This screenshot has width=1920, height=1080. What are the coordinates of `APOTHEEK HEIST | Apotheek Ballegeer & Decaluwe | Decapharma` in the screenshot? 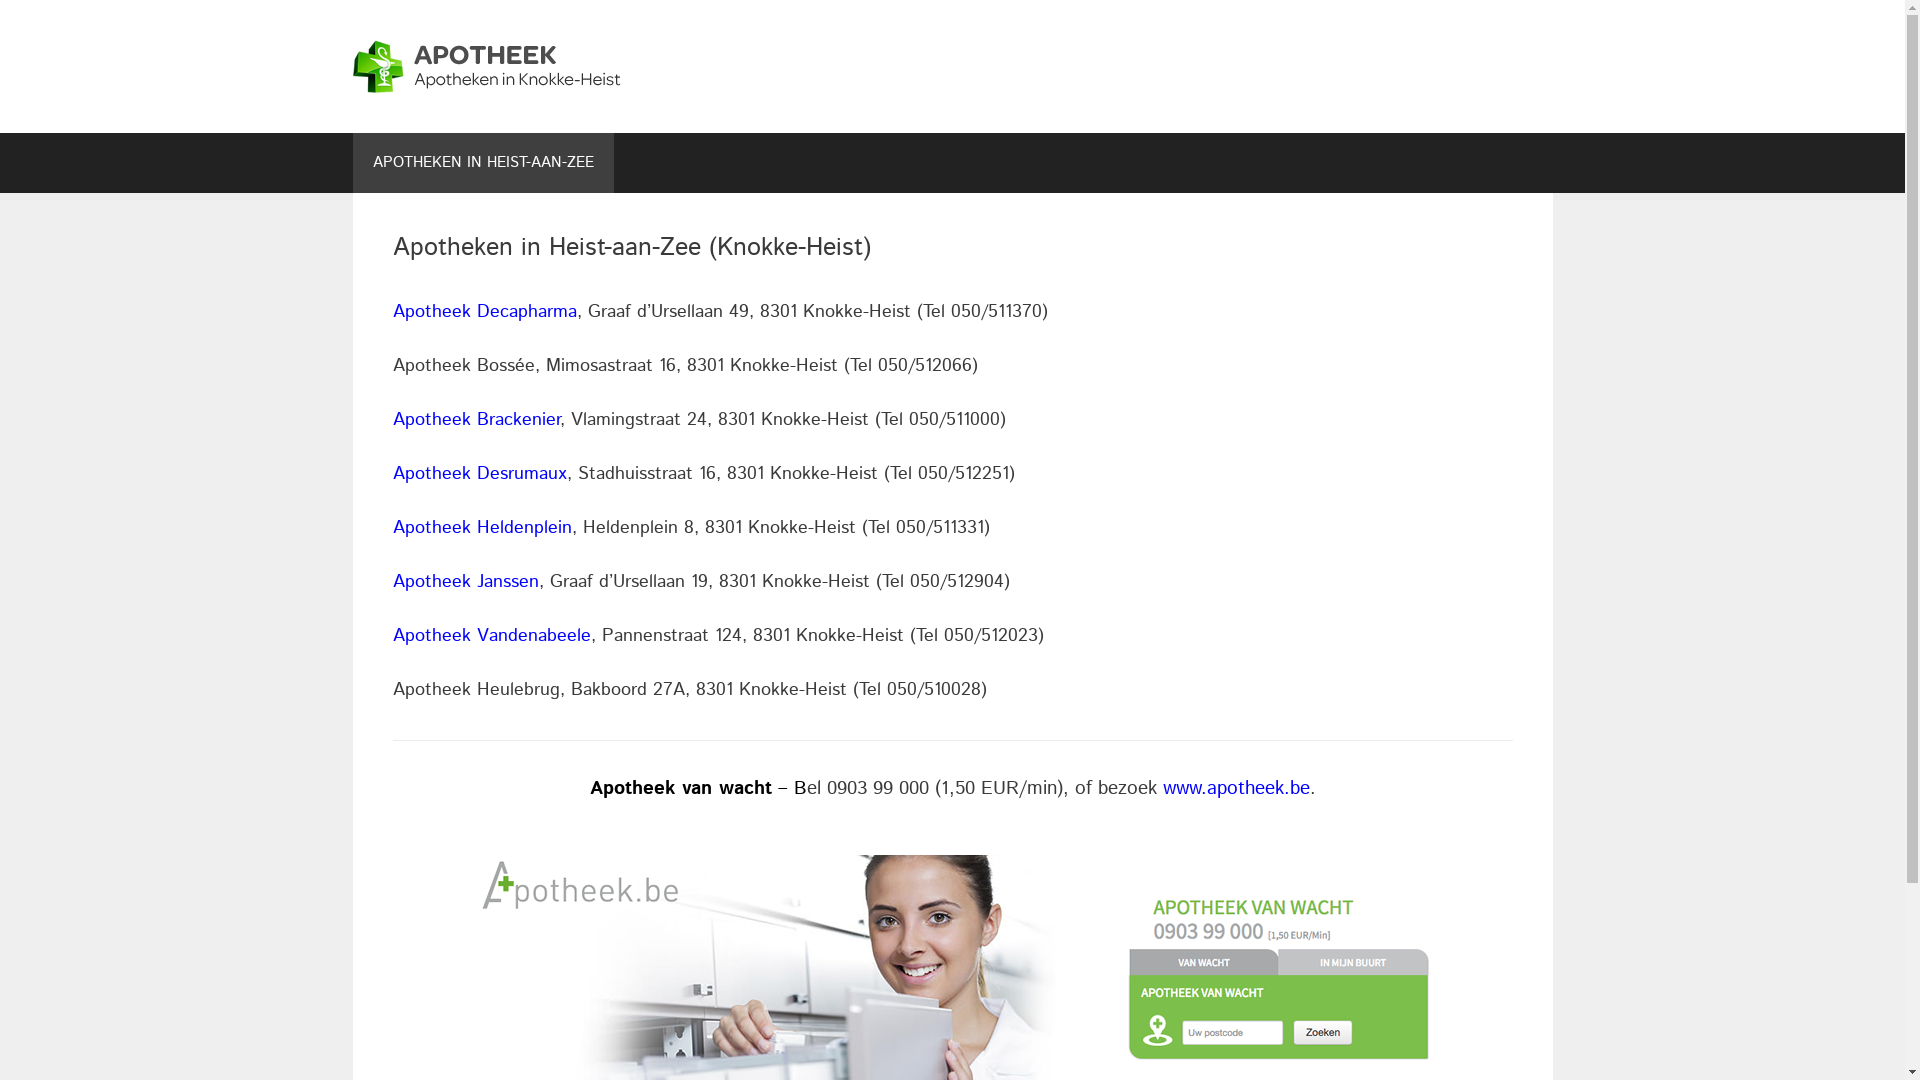 It's located at (528, 66).